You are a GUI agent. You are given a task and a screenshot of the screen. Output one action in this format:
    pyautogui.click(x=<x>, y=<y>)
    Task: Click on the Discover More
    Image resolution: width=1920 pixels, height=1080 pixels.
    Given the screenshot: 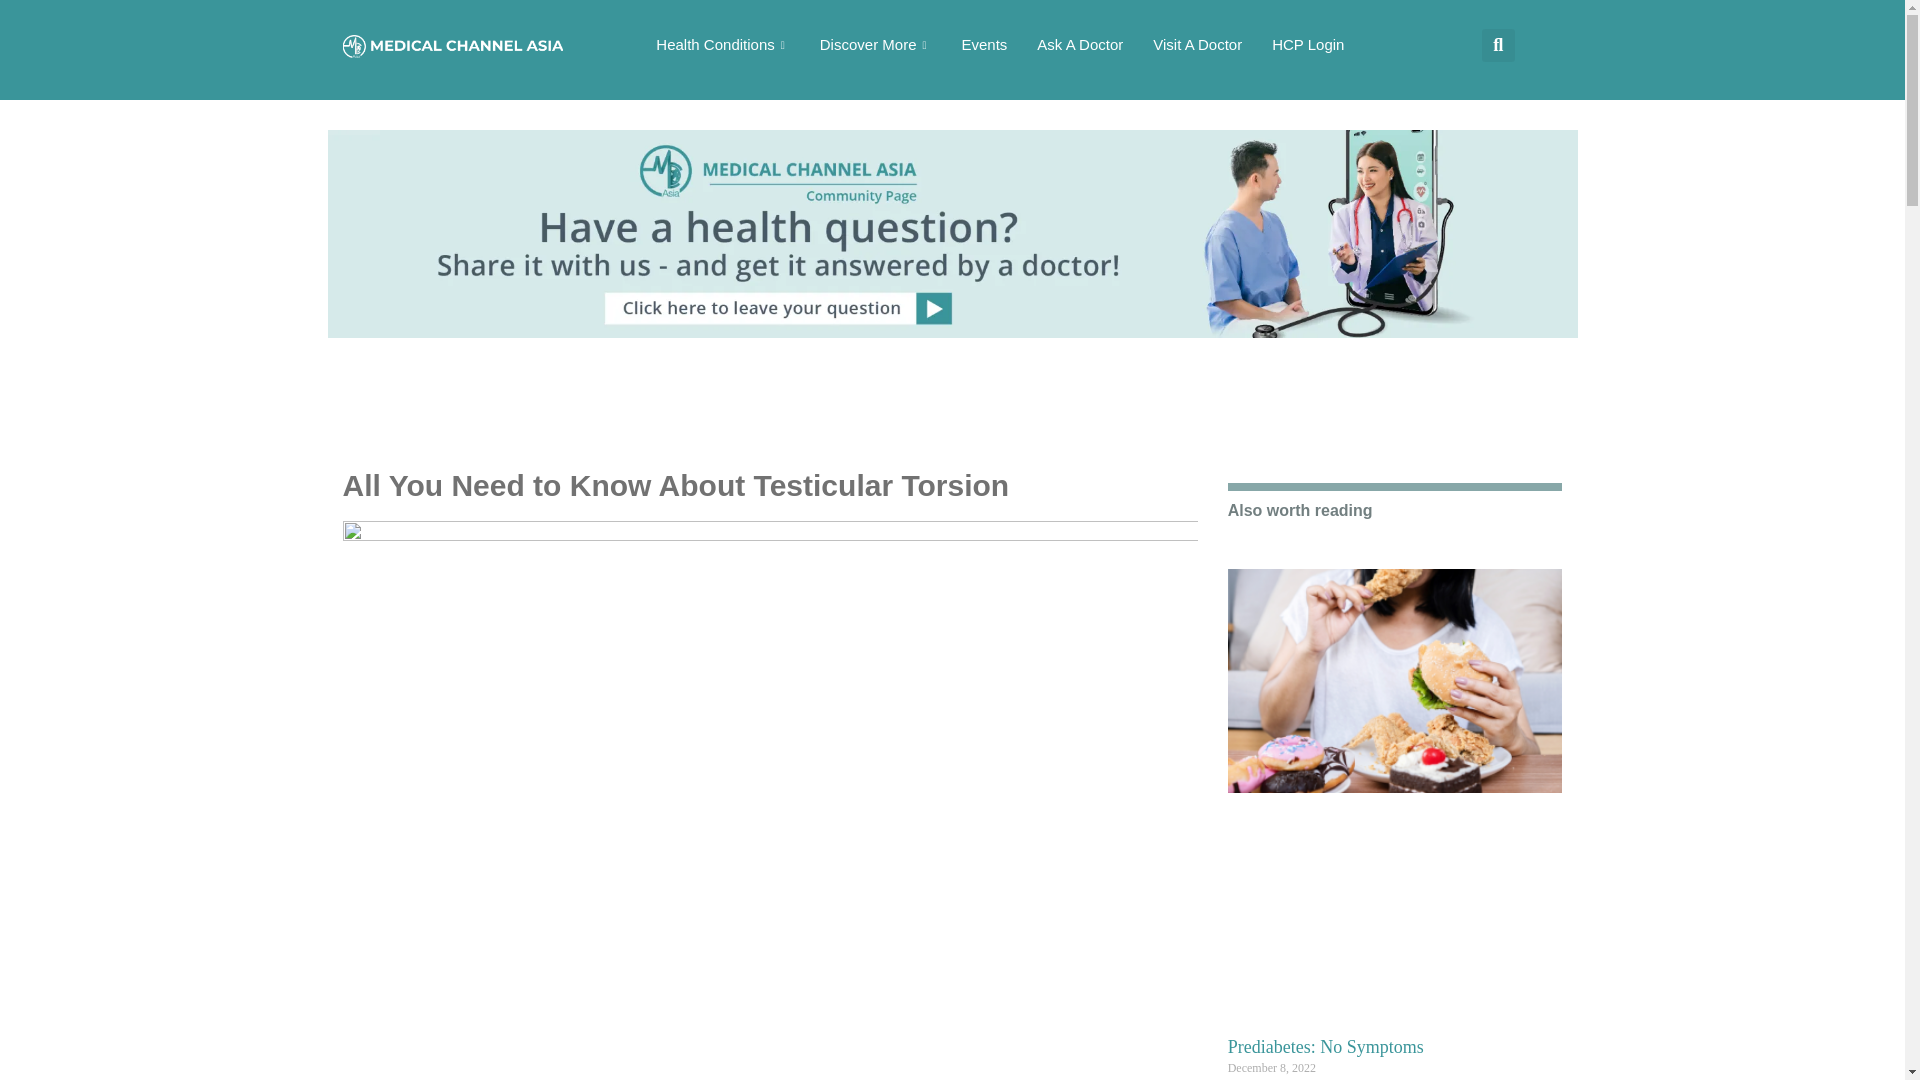 What is the action you would take?
    pyautogui.click(x=875, y=44)
    